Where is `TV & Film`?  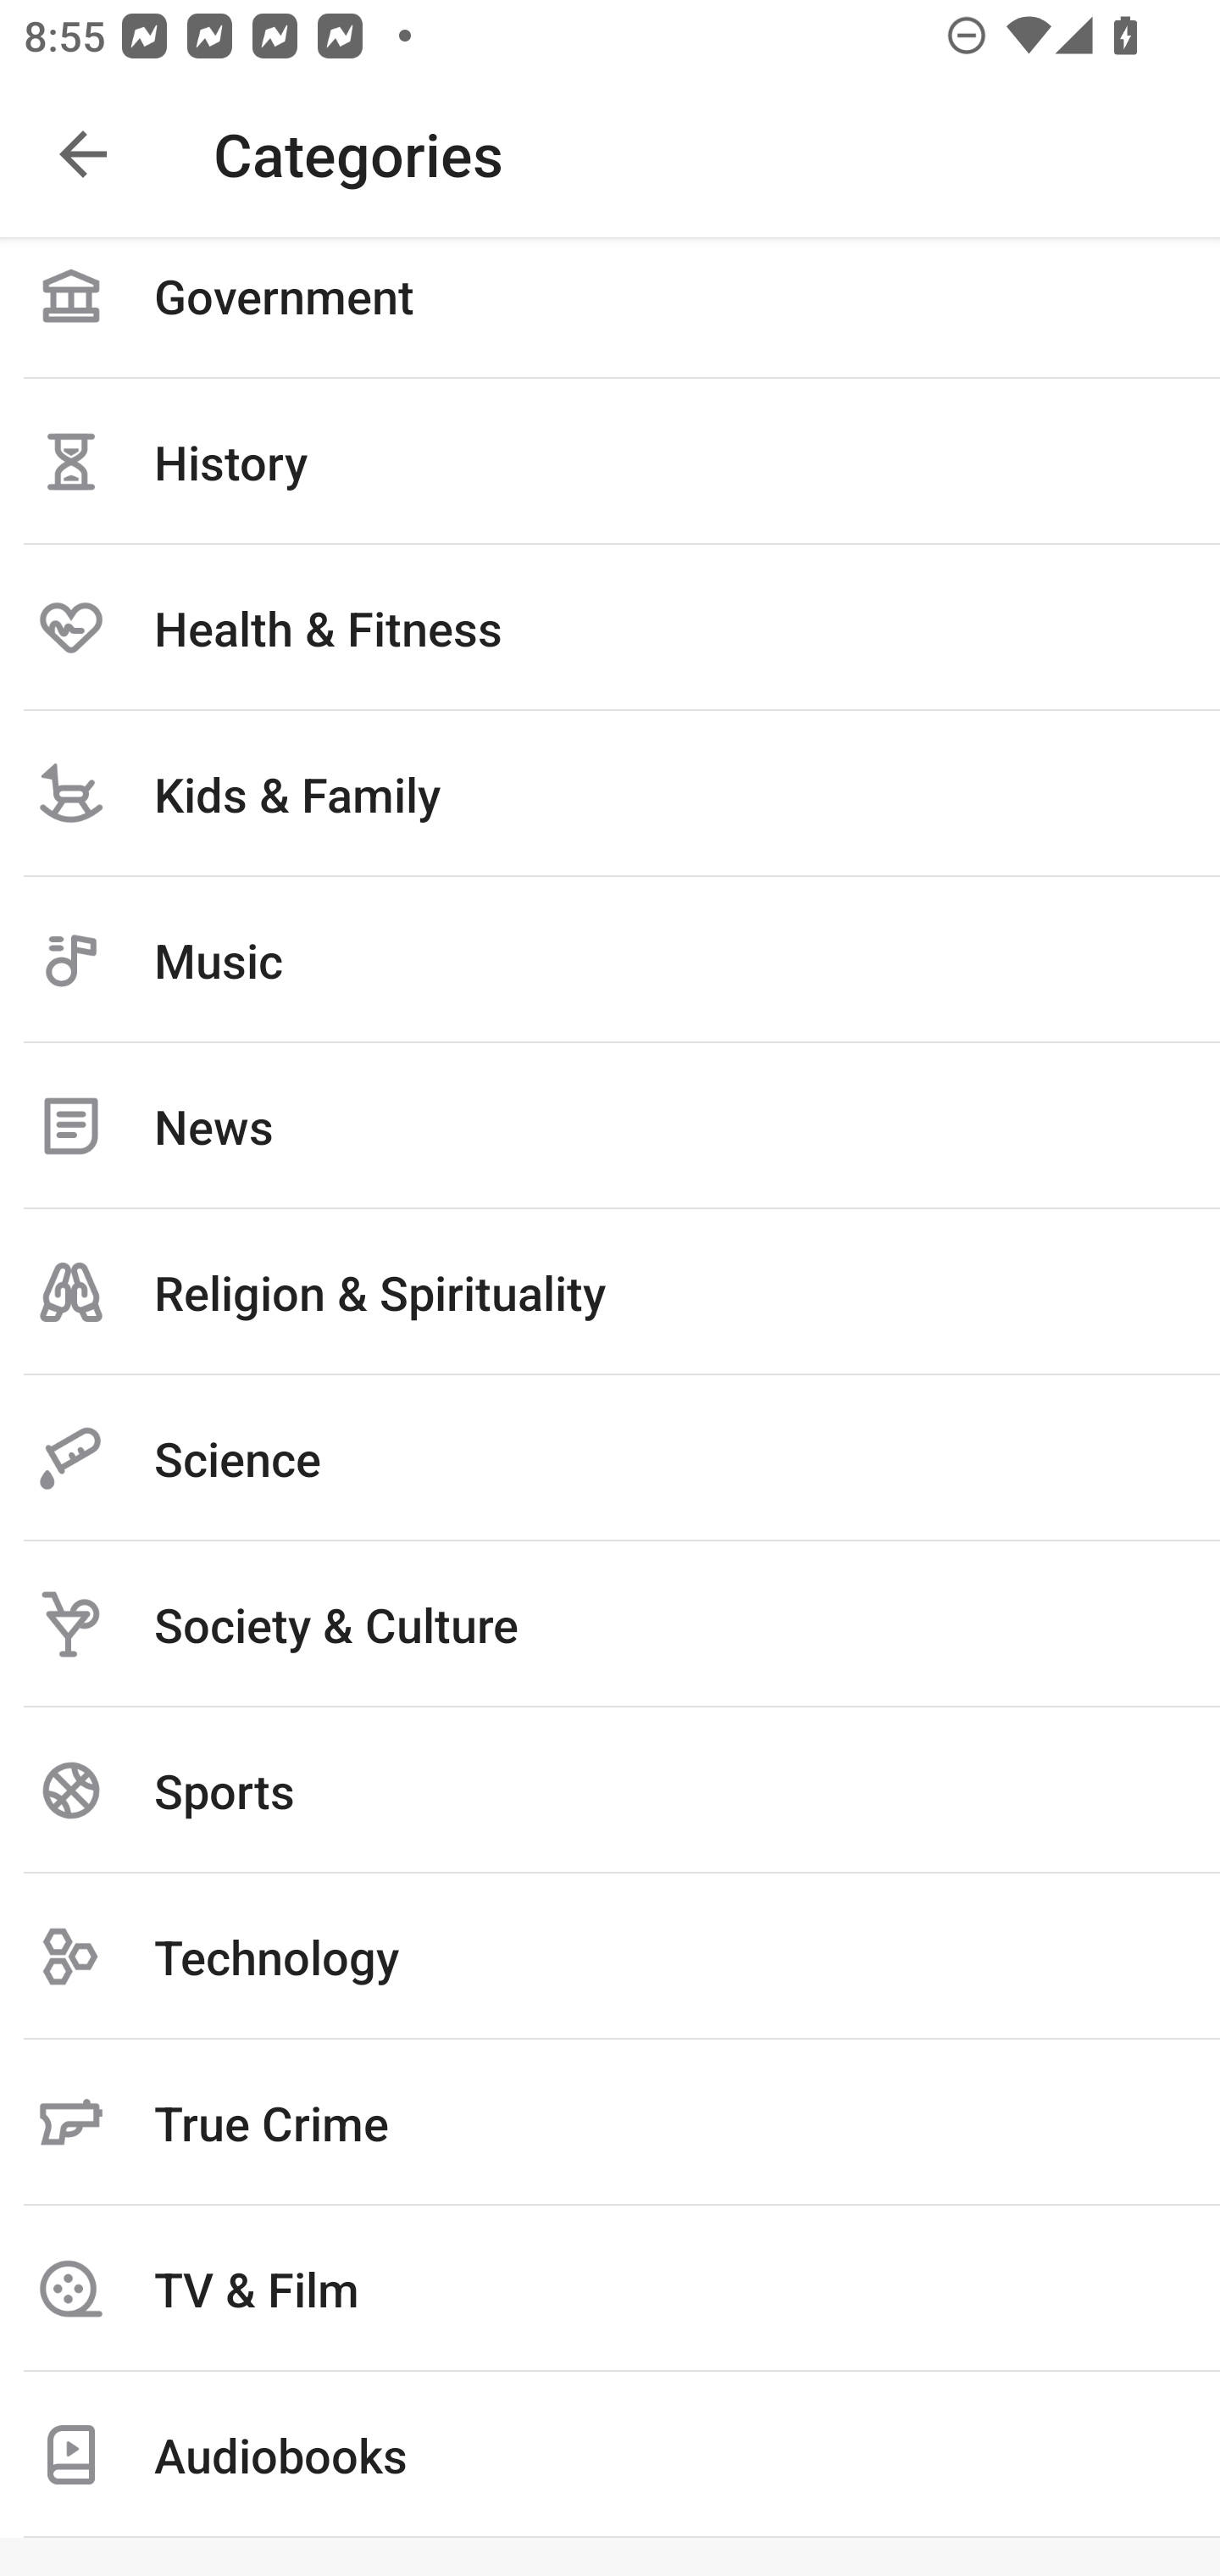
TV & Film is located at coordinates (610, 2288).